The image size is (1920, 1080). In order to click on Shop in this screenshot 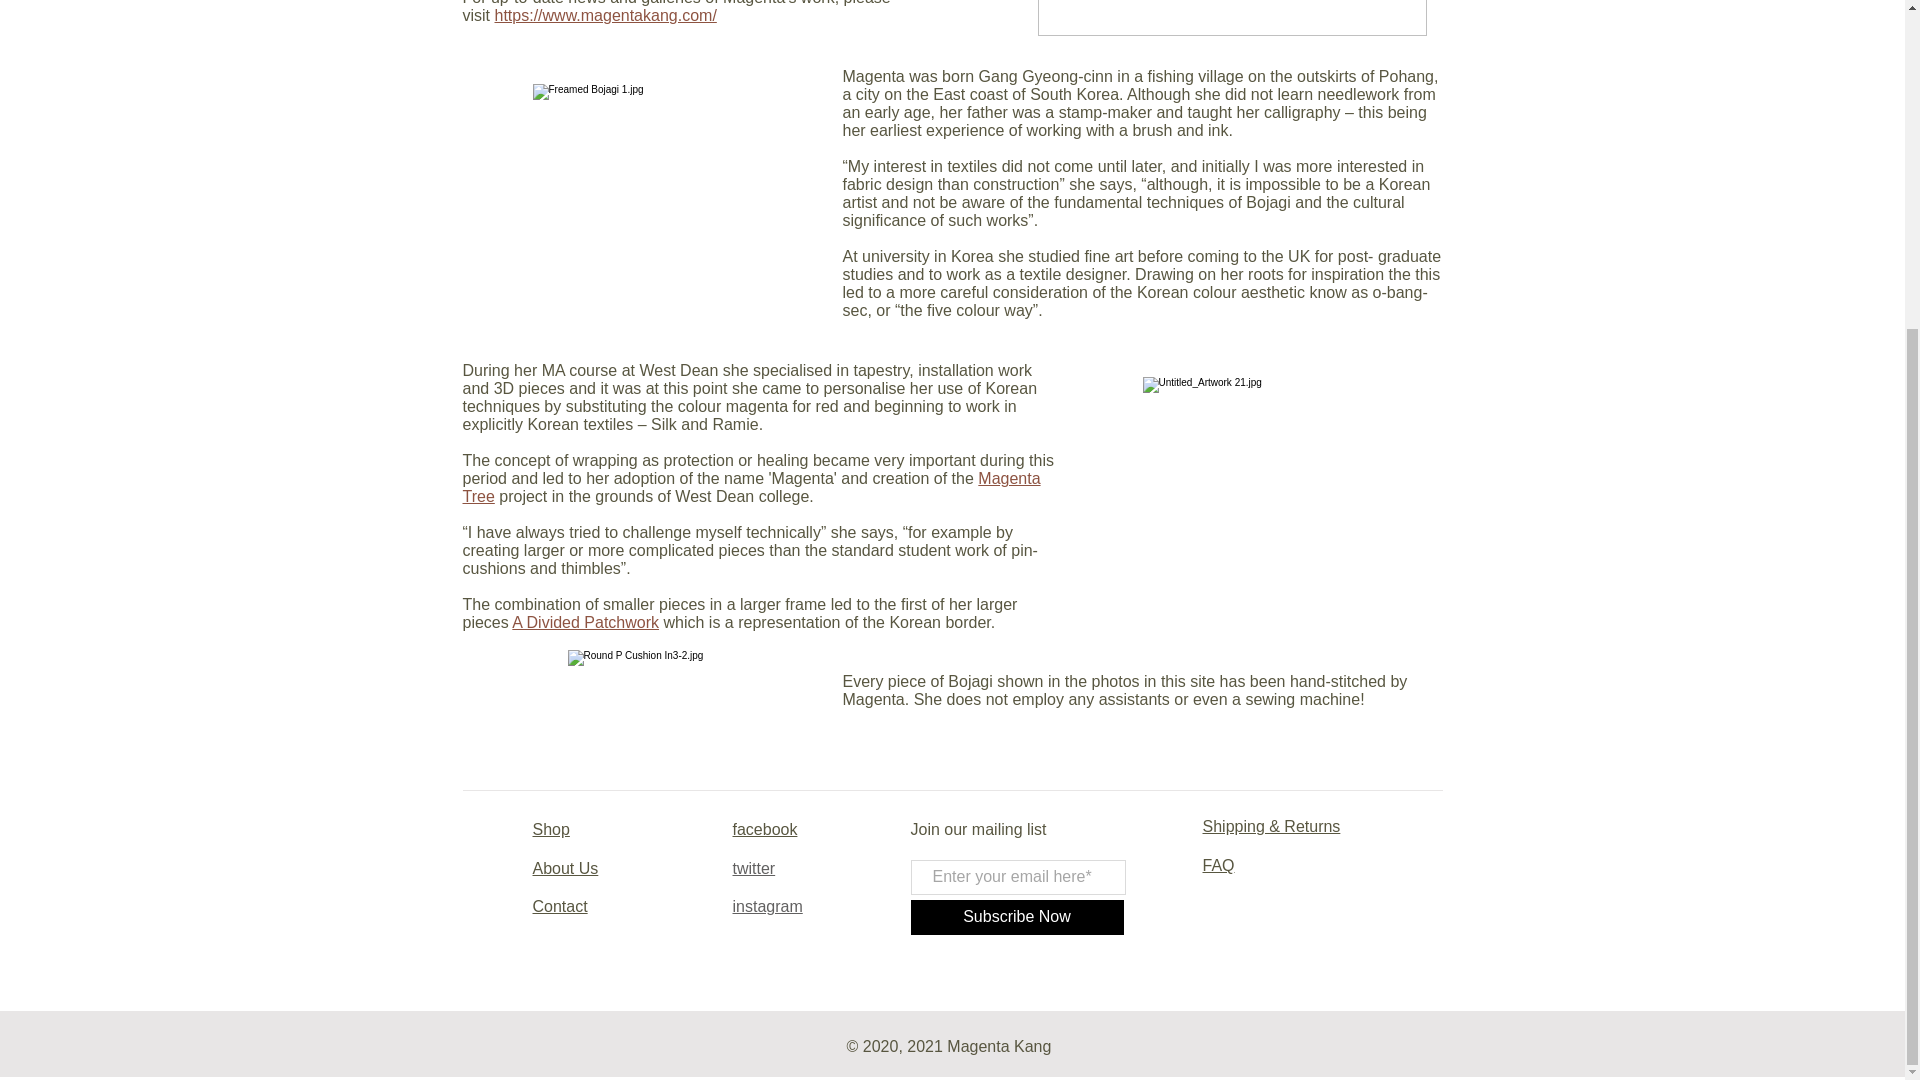, I will do `click(550, 829)`.